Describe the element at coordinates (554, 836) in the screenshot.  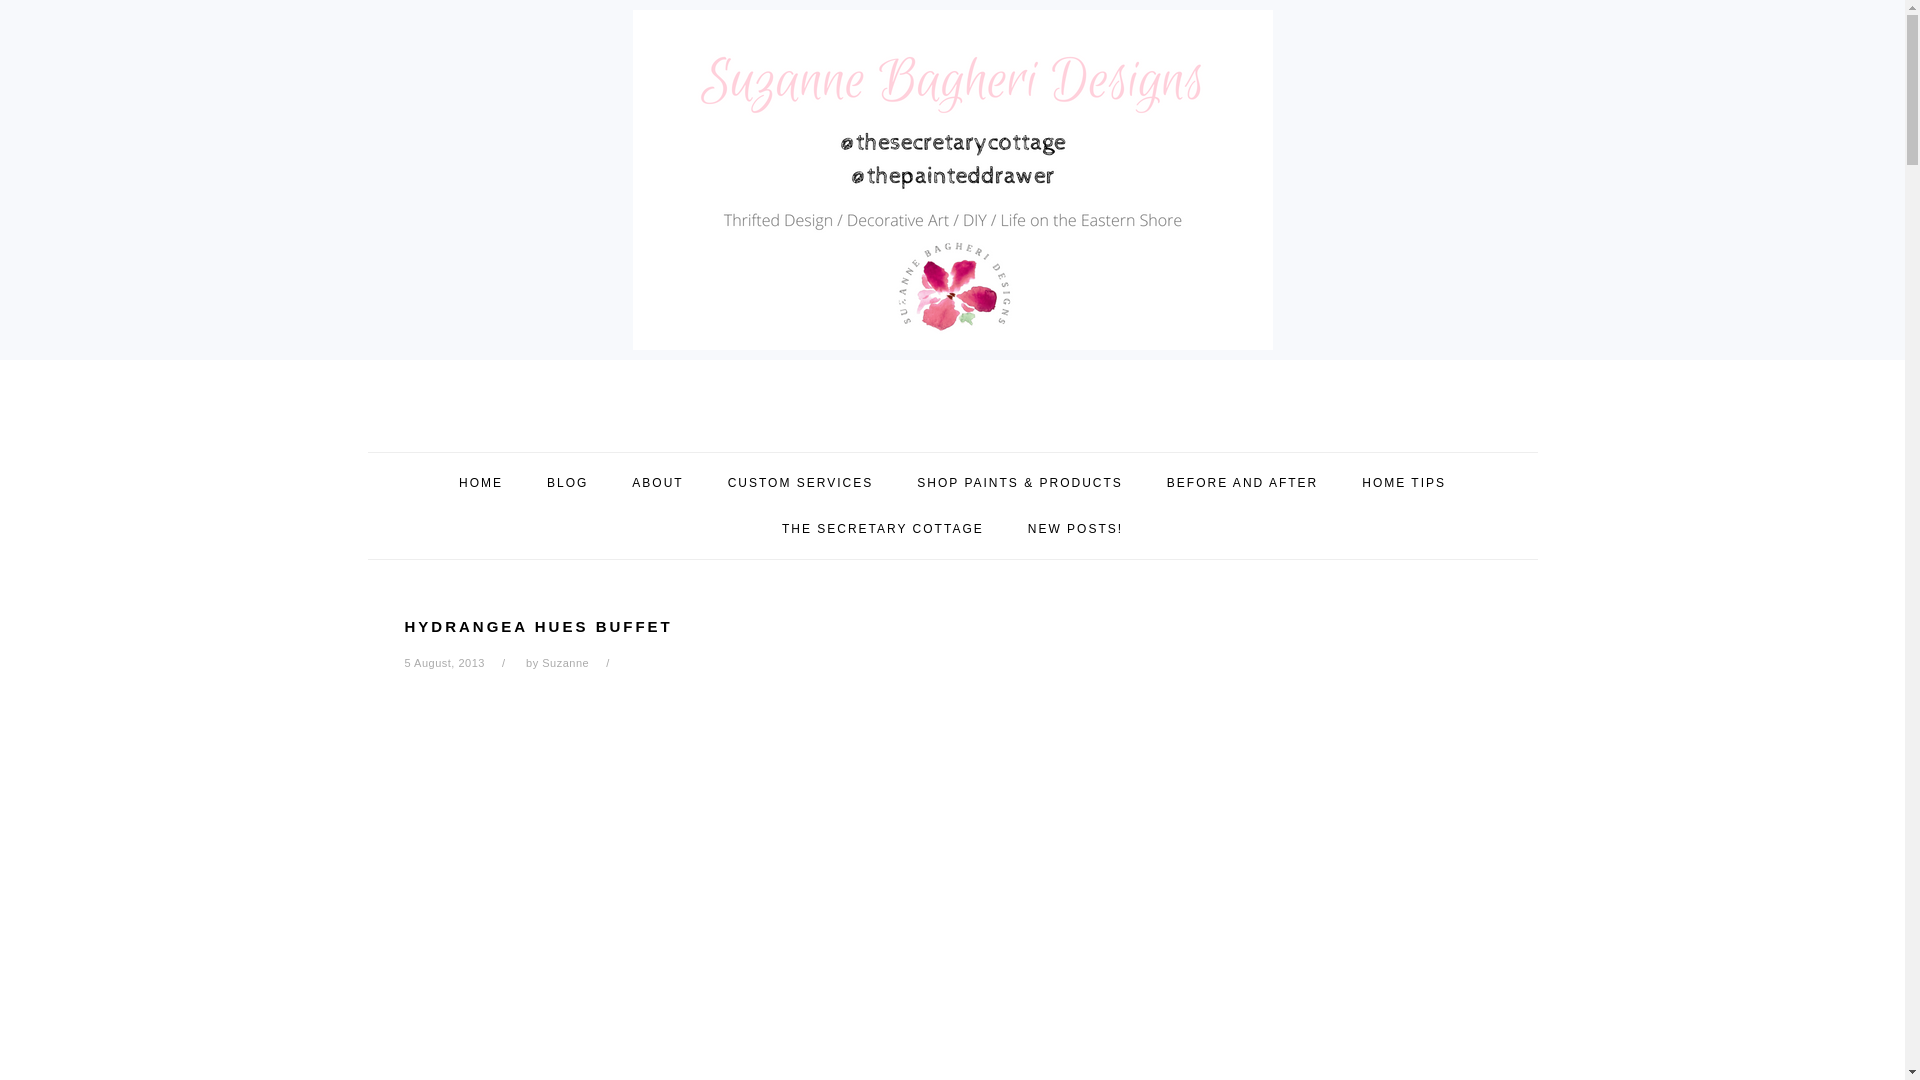
I see `Advertisement` at that location.